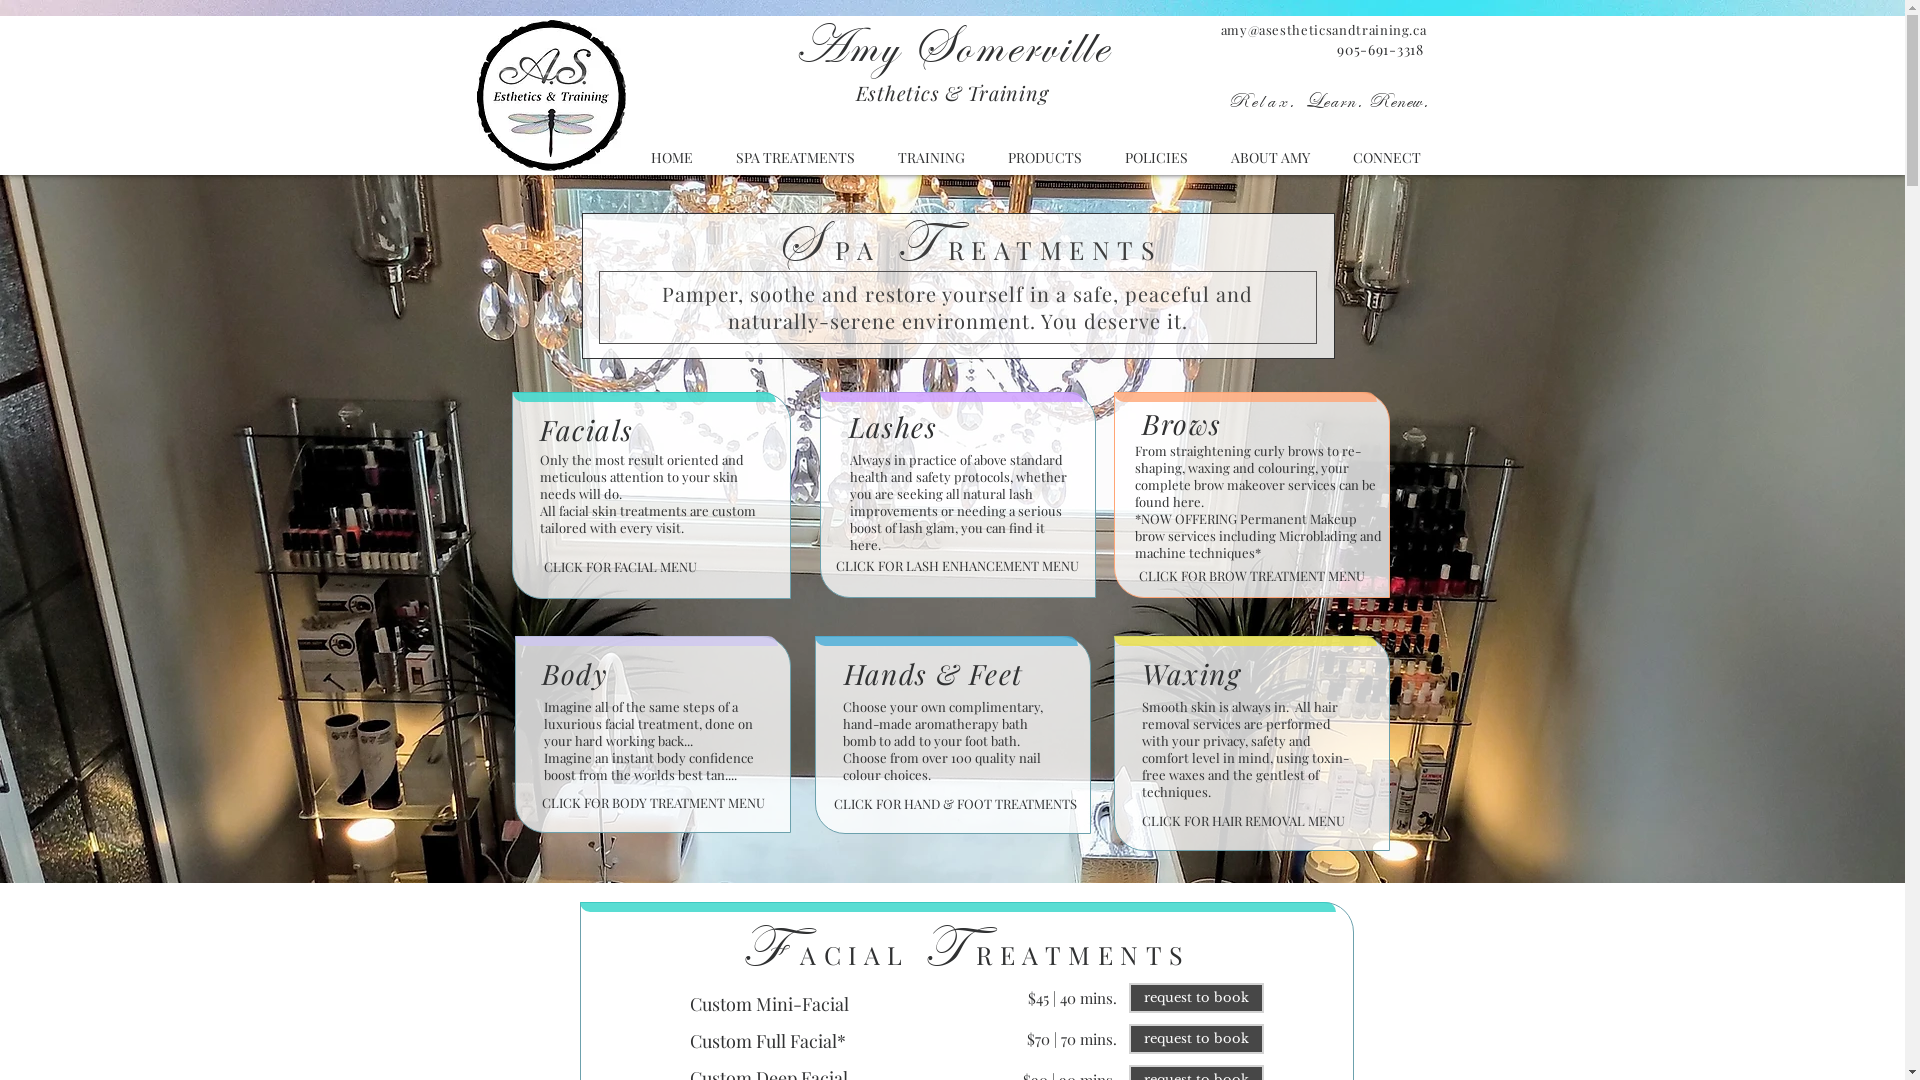 This screenshot has width=1920, height=1080. Describe the element at coordinates (1244, 822) in the screenshot. I see `CLICK FOR HAIR REMOVAL MENU` at that location.